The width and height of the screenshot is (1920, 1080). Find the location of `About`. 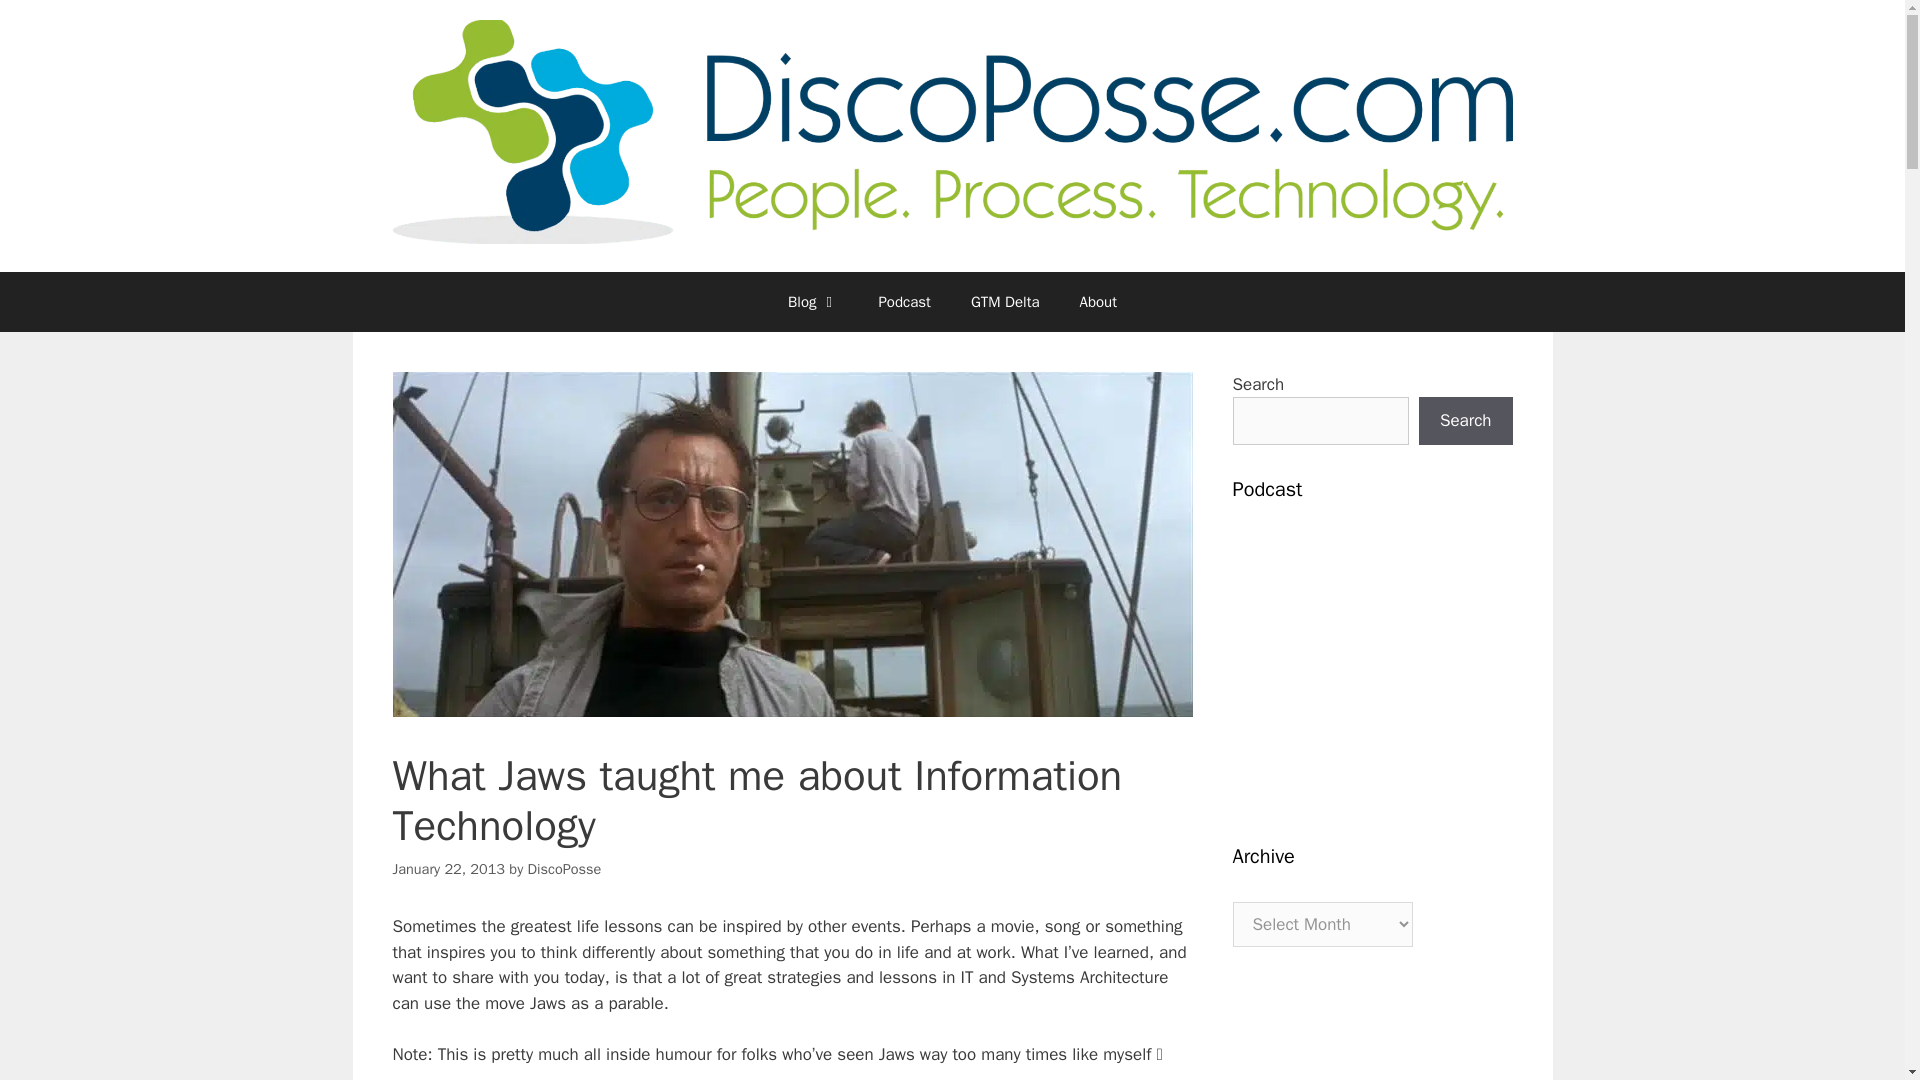

About is located at coordinates (1098, 302).